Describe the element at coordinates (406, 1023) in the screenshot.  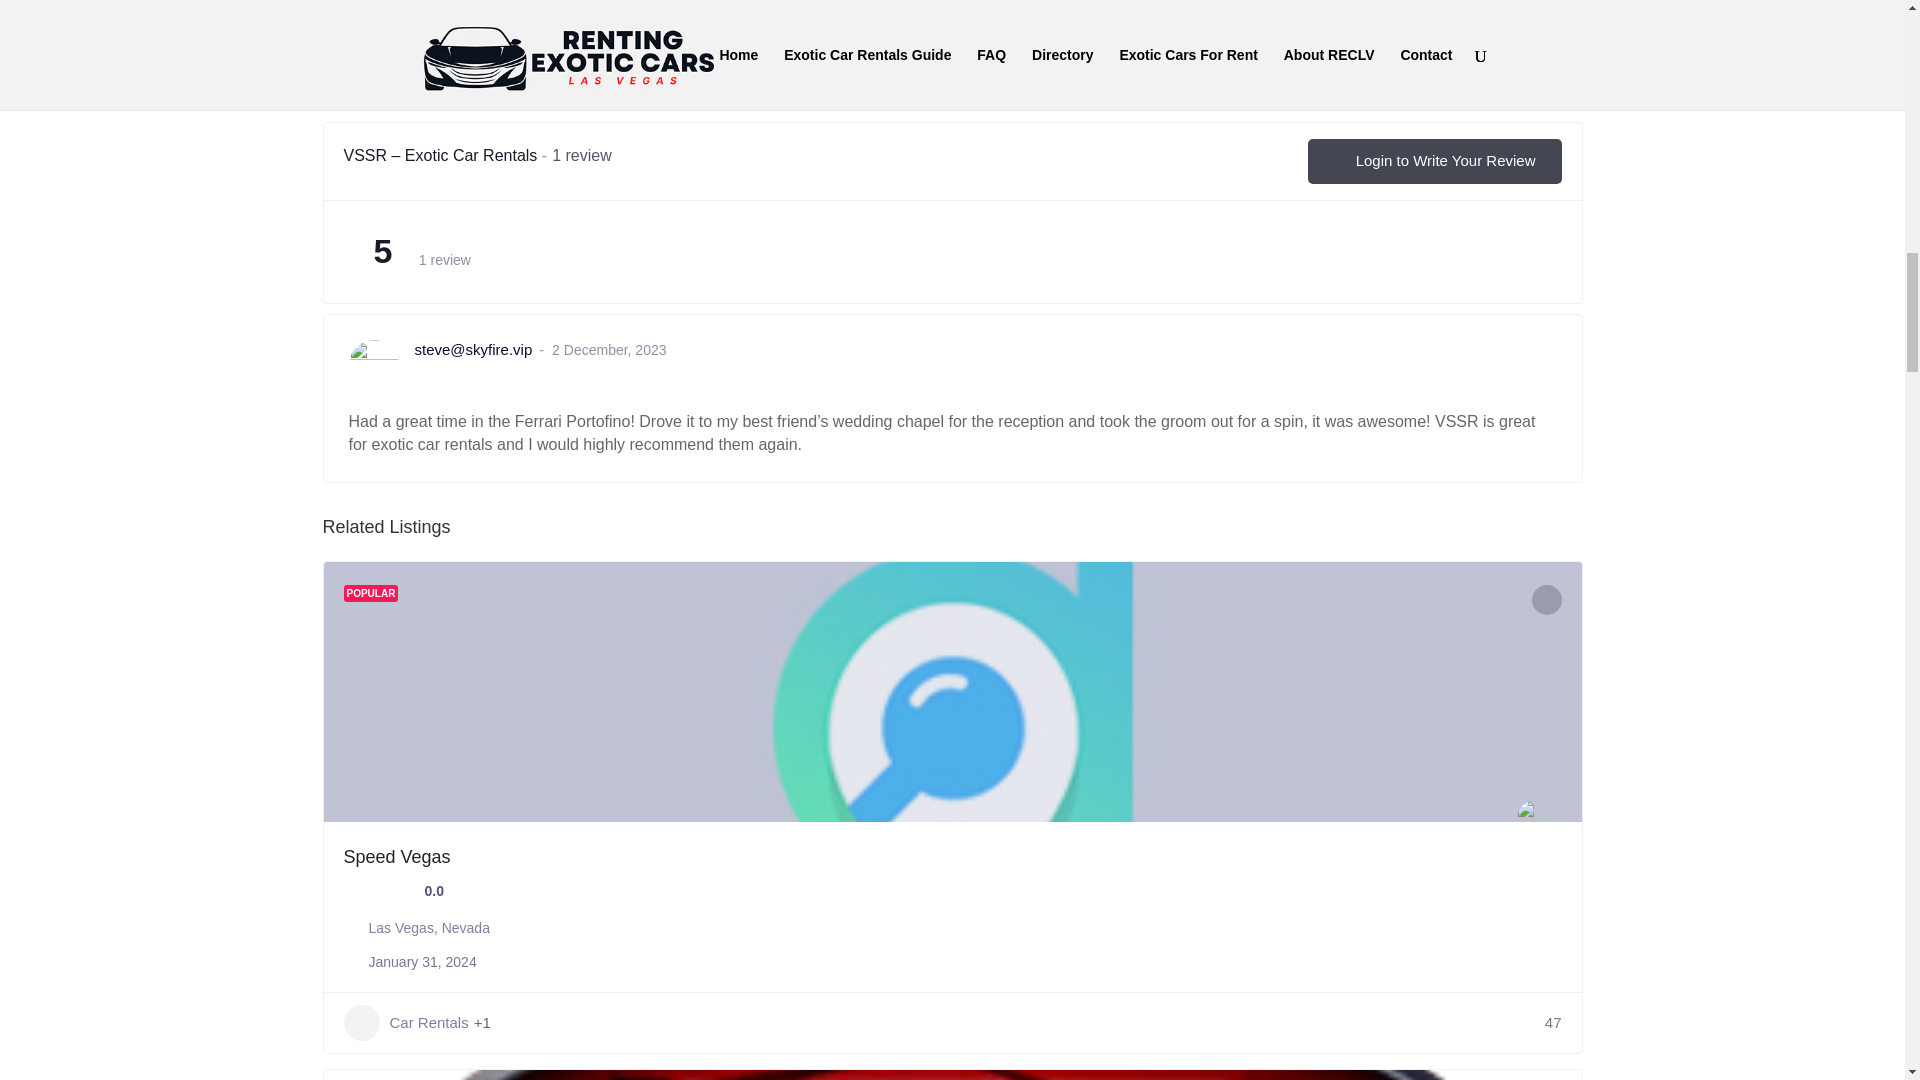
I see `Car Rentals` at that location.